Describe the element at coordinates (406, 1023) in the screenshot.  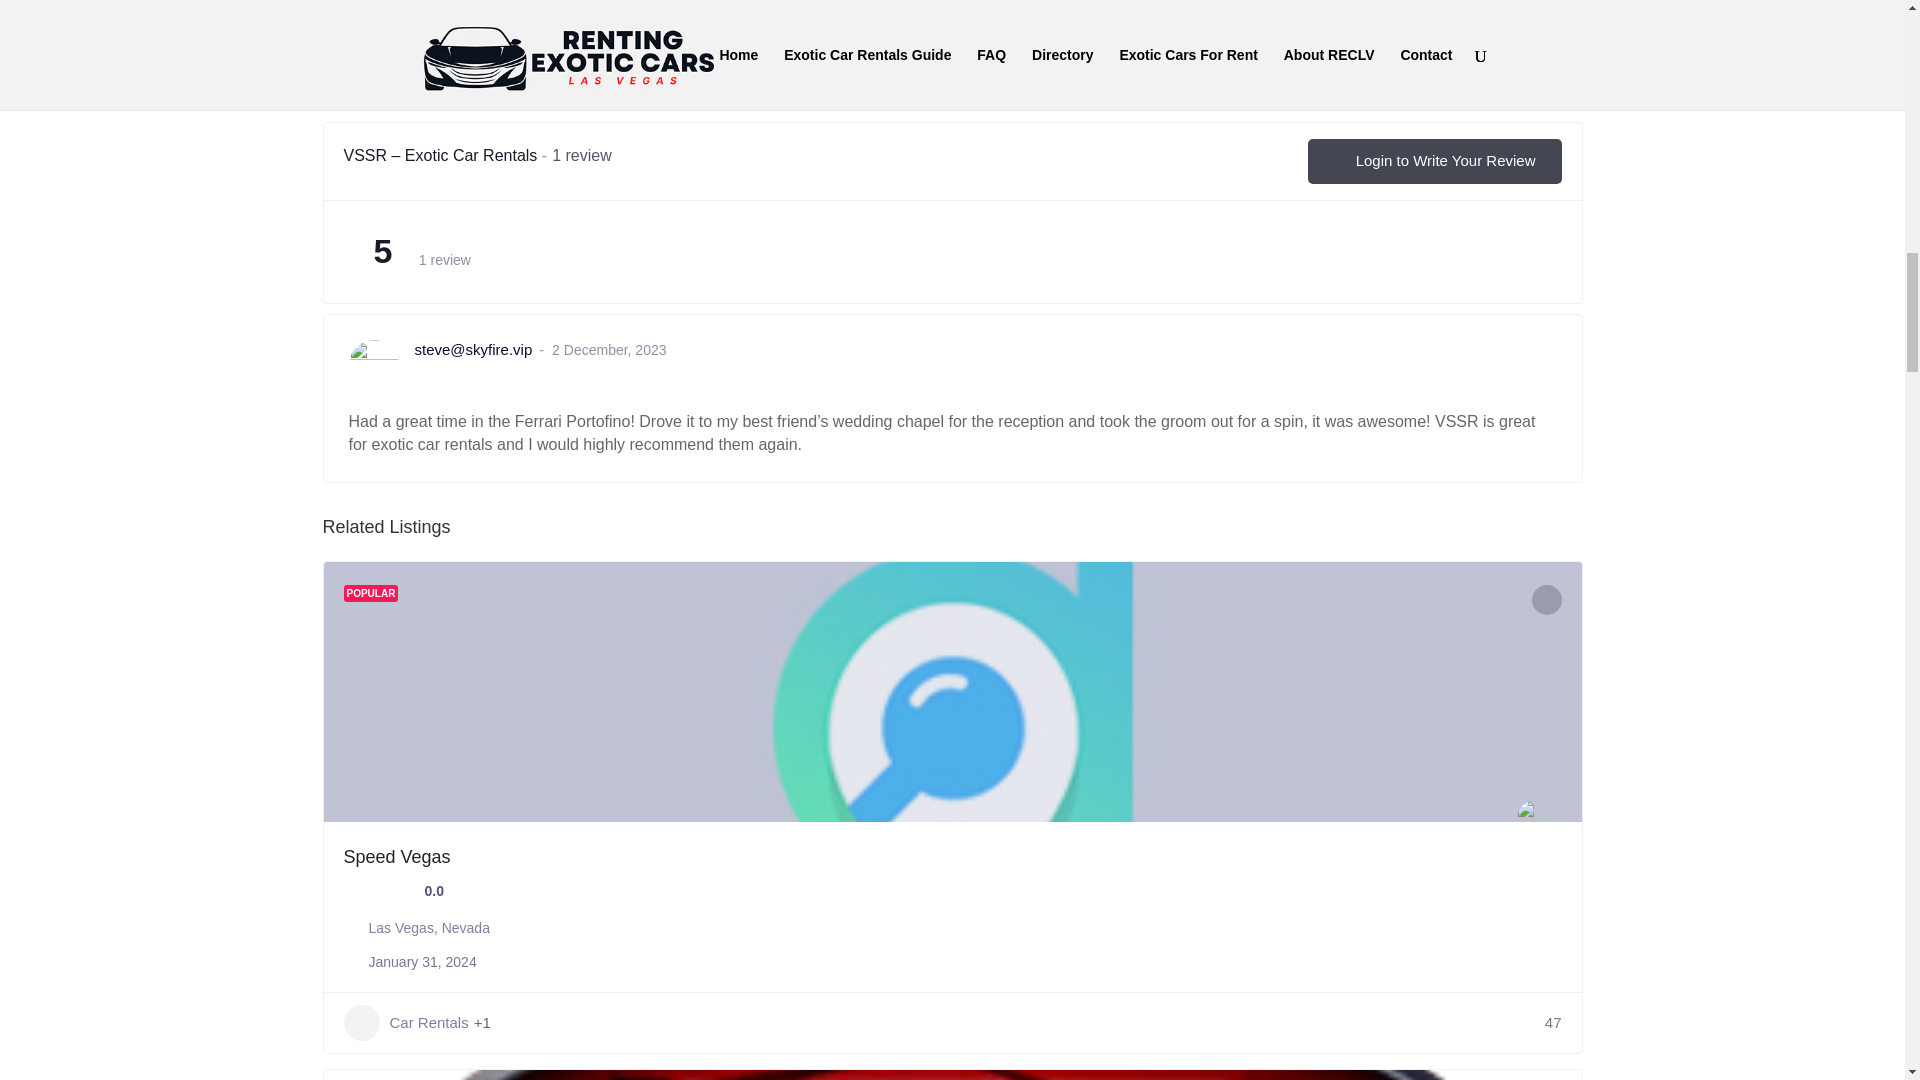
I see `Car Rentals` at that location.